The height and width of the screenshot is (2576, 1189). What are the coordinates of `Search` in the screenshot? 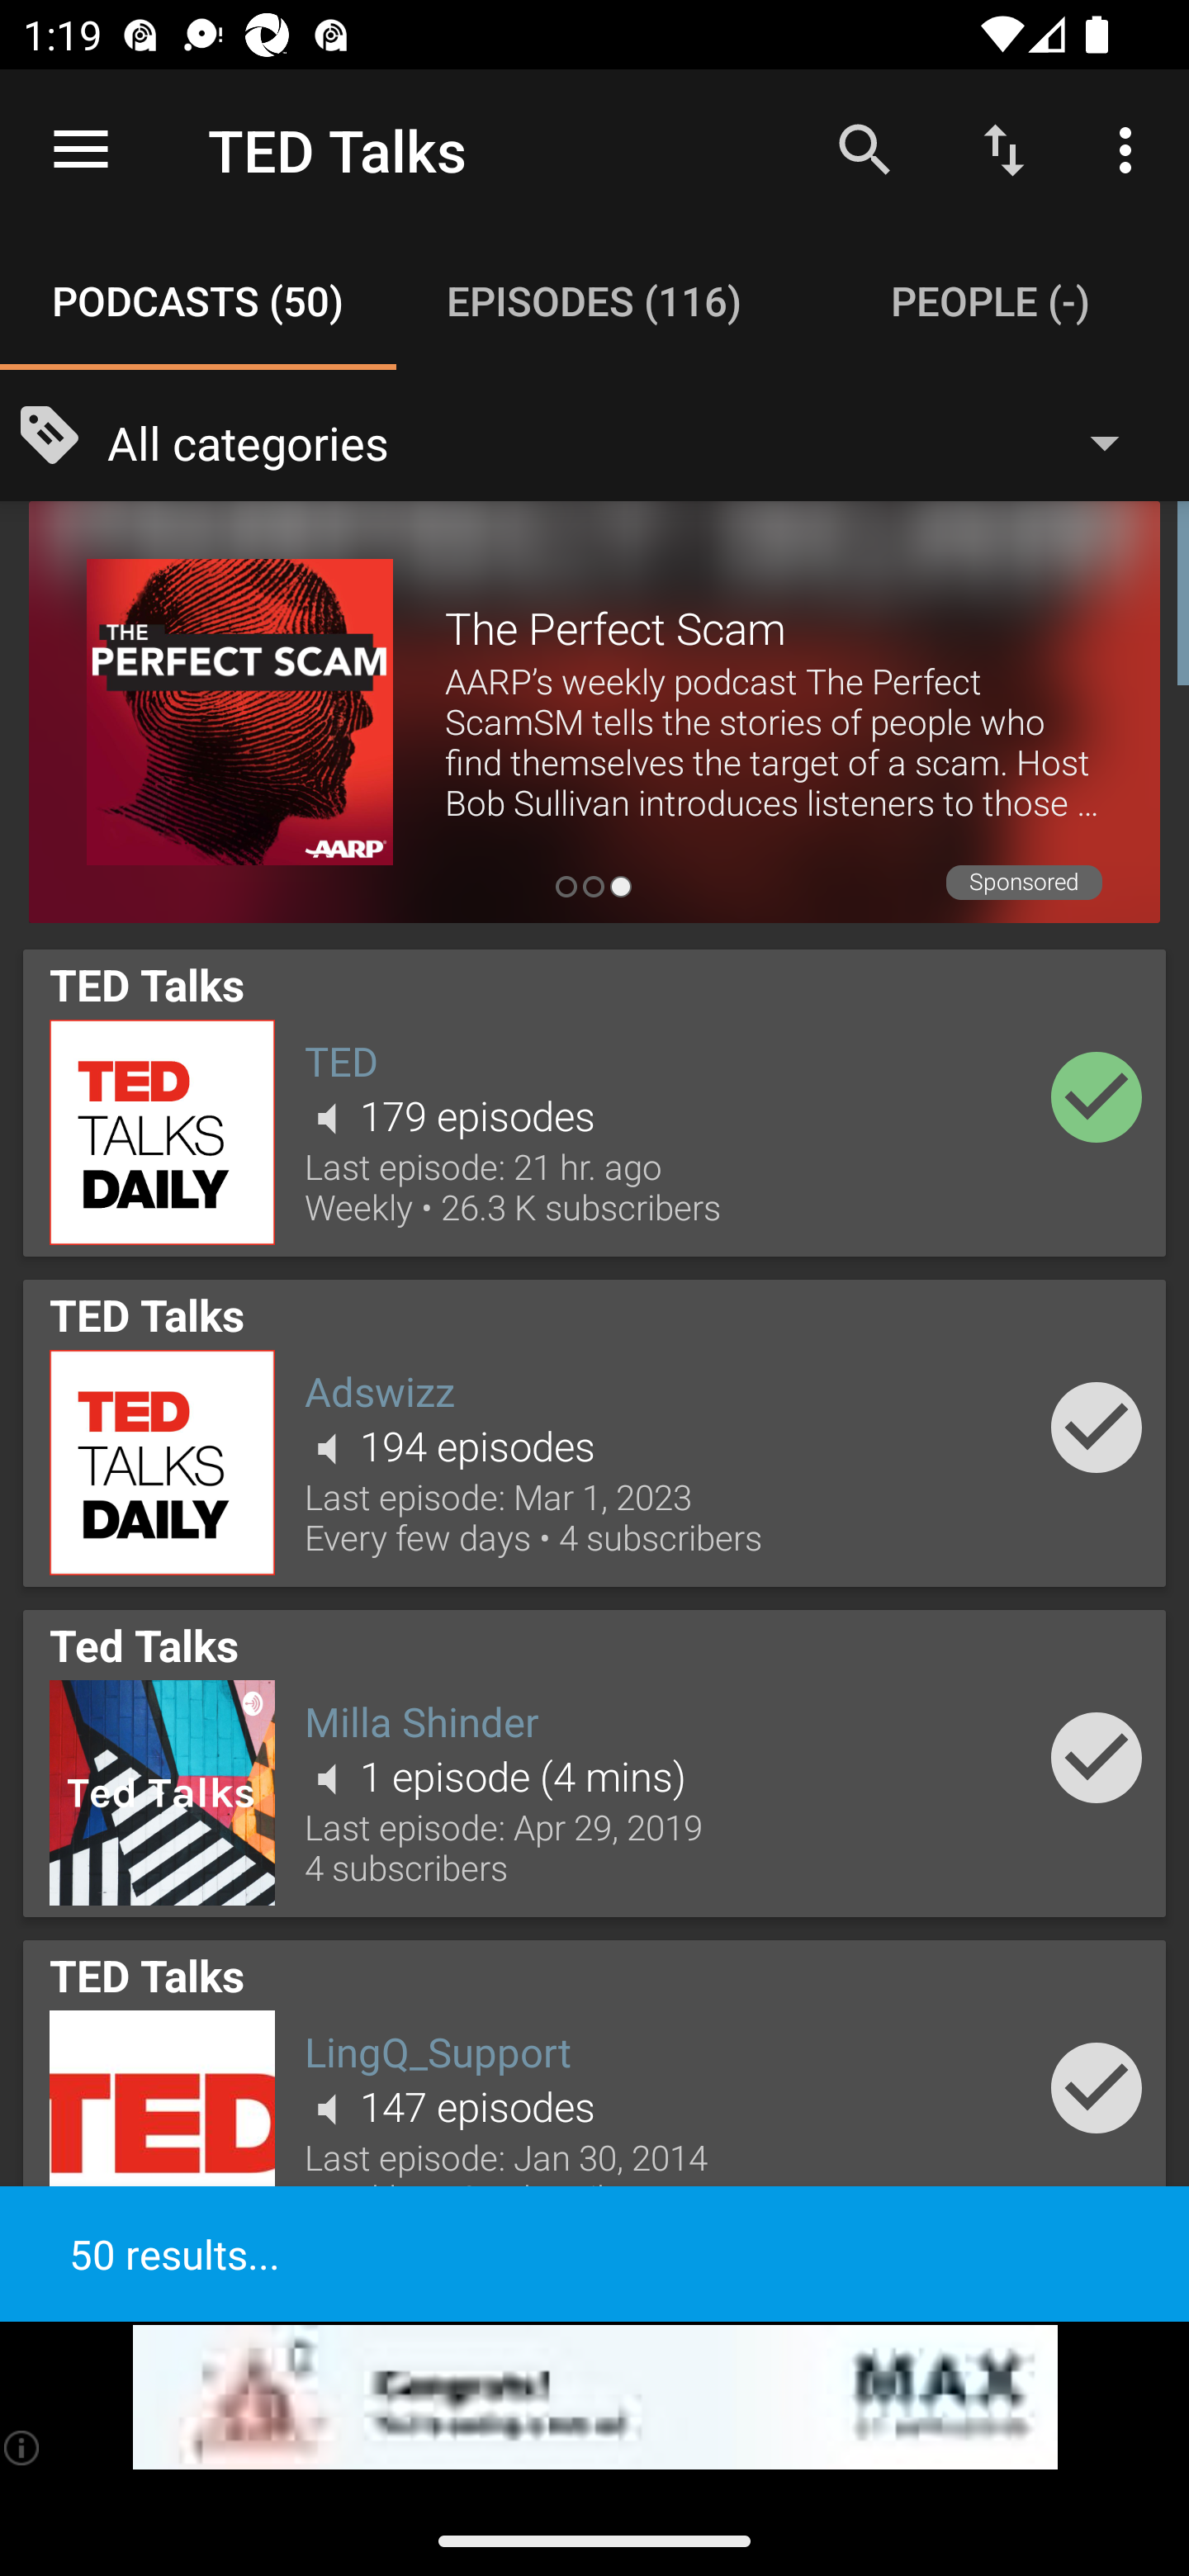 It's located at (865, 149).